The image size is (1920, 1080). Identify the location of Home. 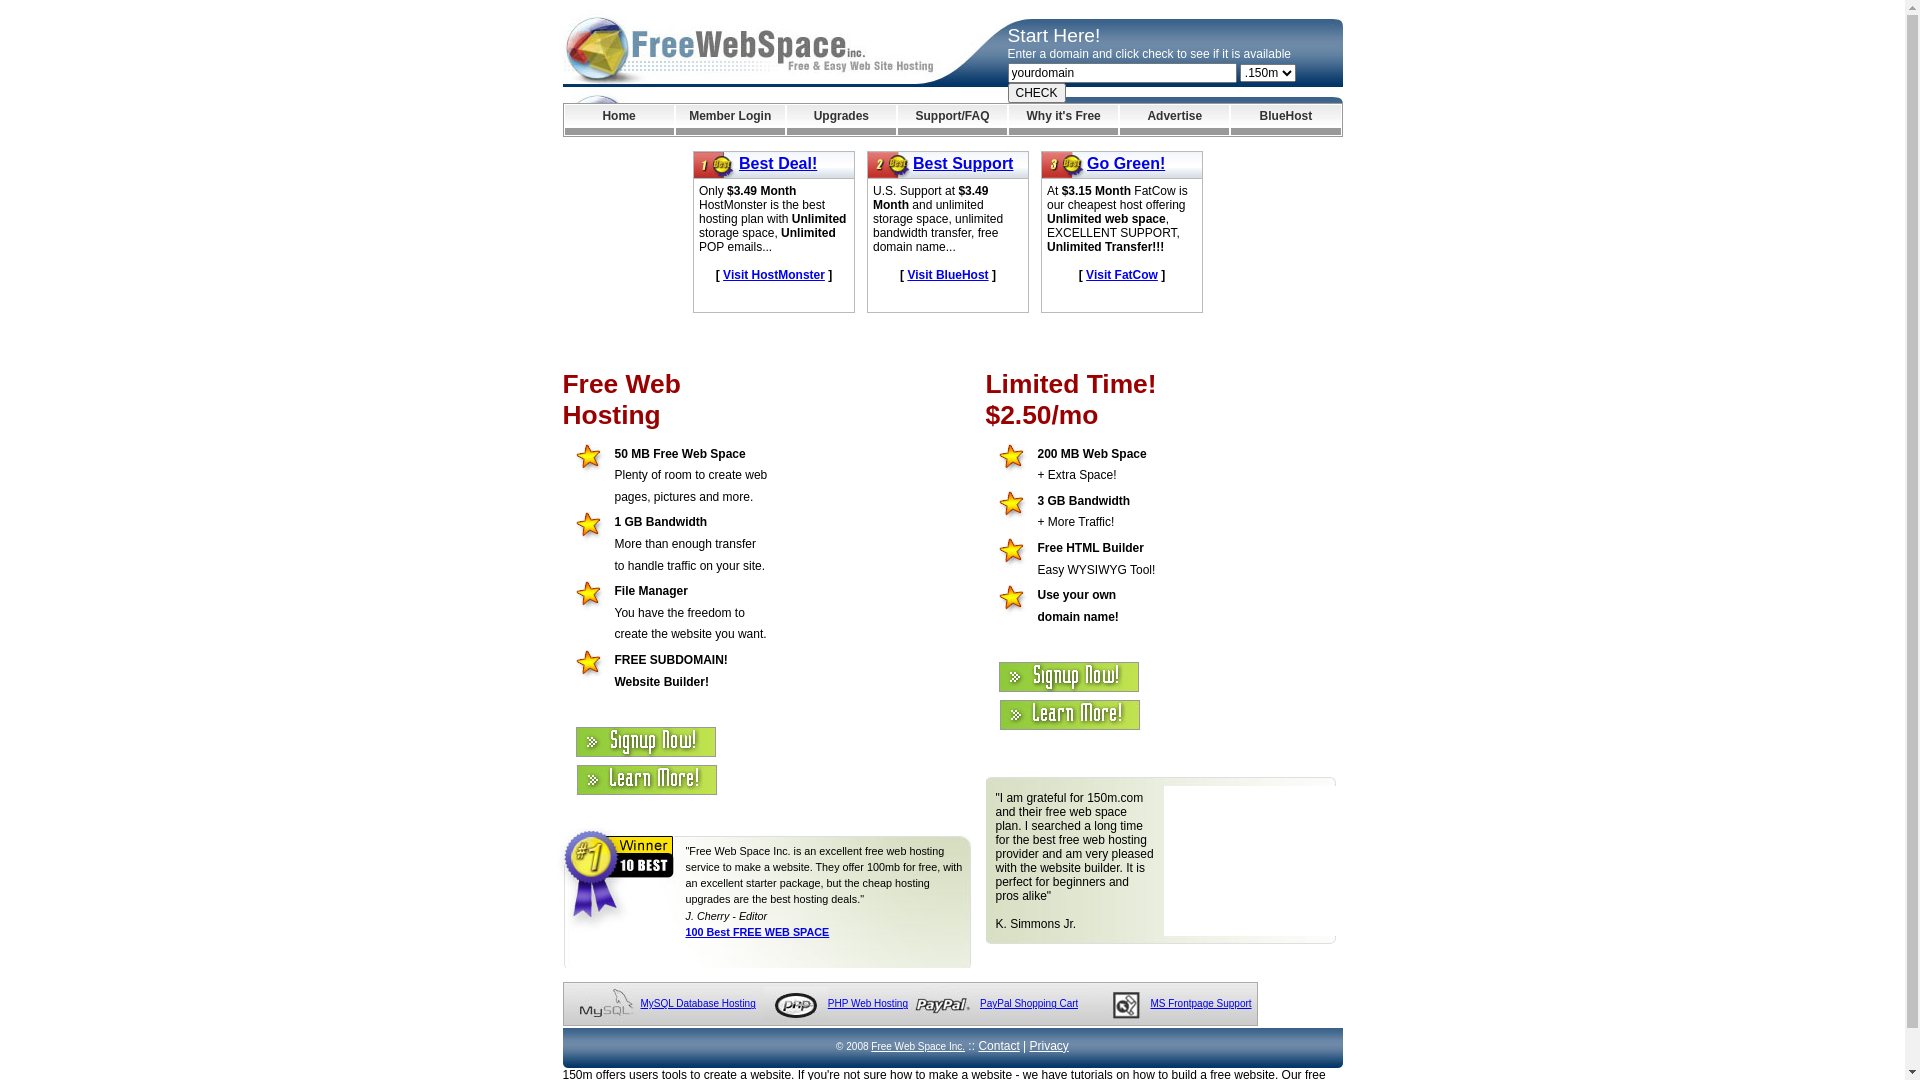
(618, 120).